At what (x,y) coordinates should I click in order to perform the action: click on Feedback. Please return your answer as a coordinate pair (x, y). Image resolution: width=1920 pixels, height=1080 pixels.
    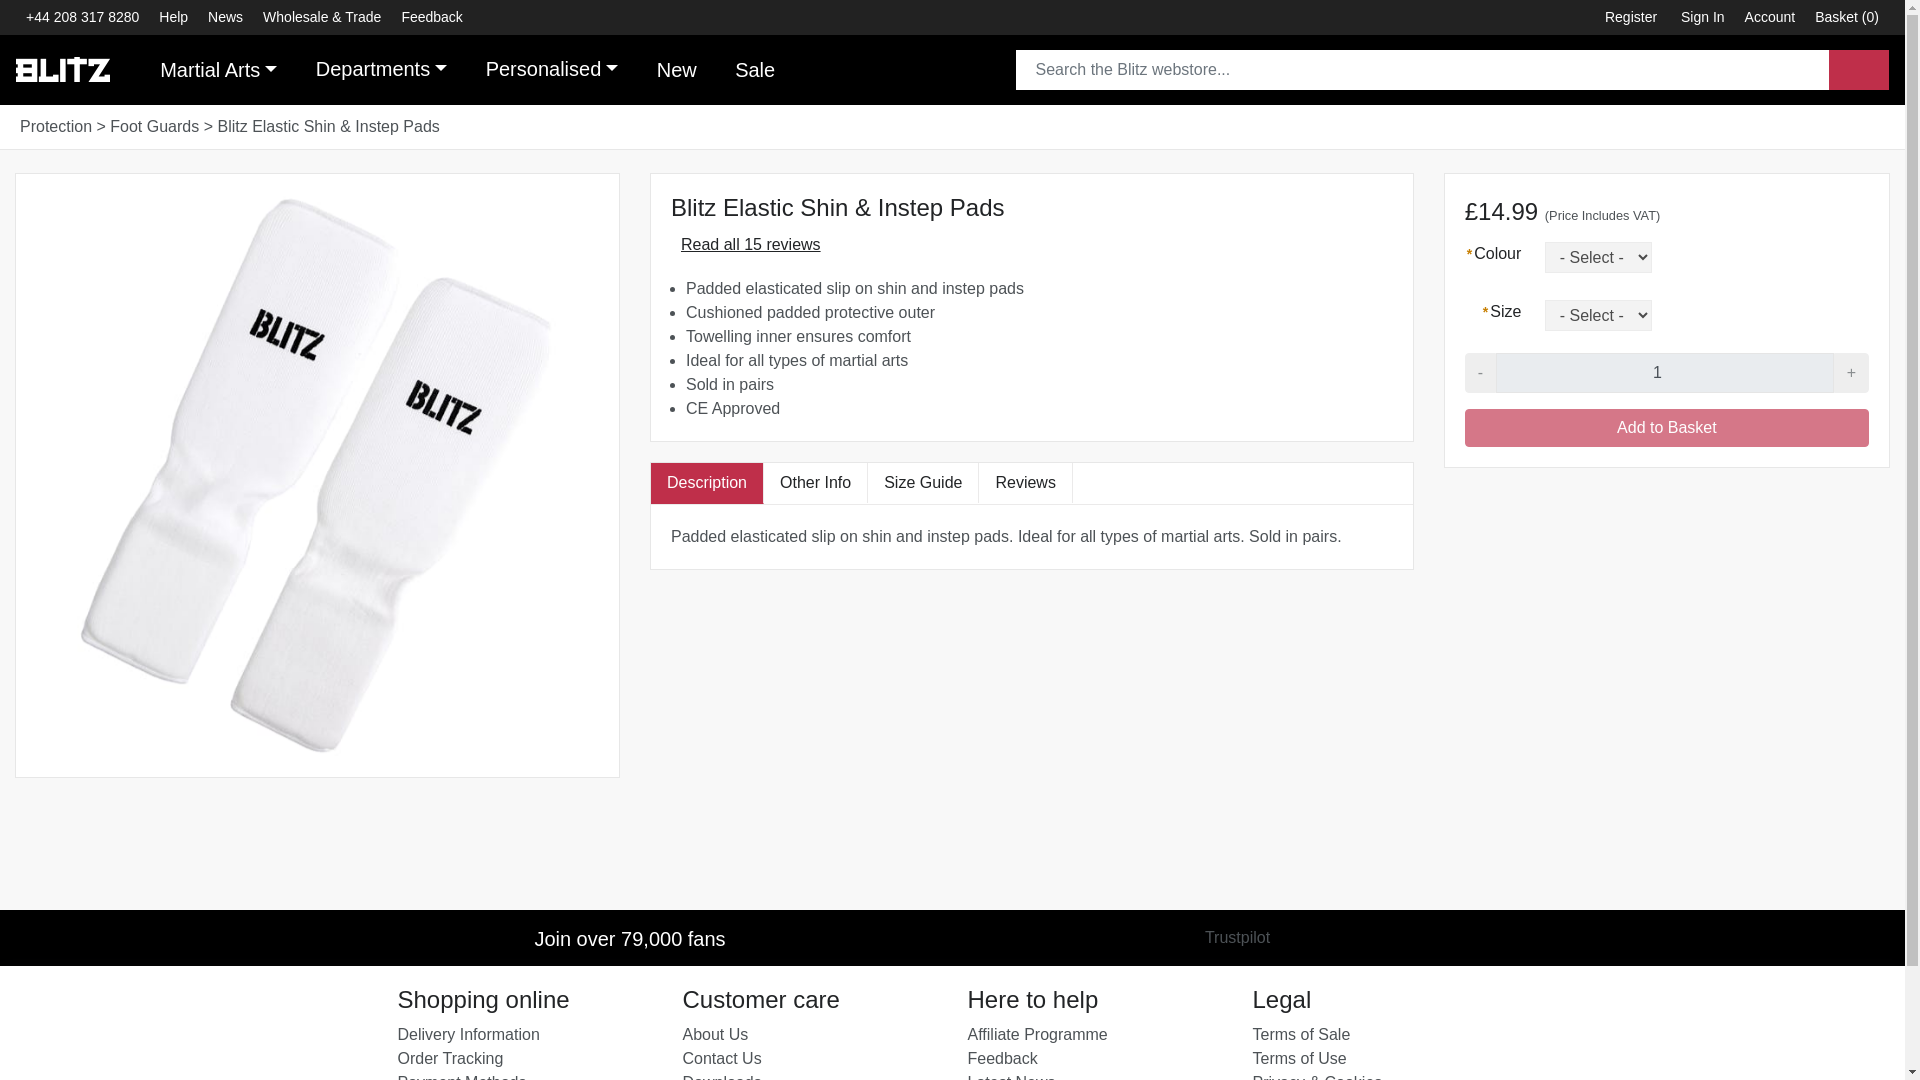
    Looking at the image, I should click on (432, 17).